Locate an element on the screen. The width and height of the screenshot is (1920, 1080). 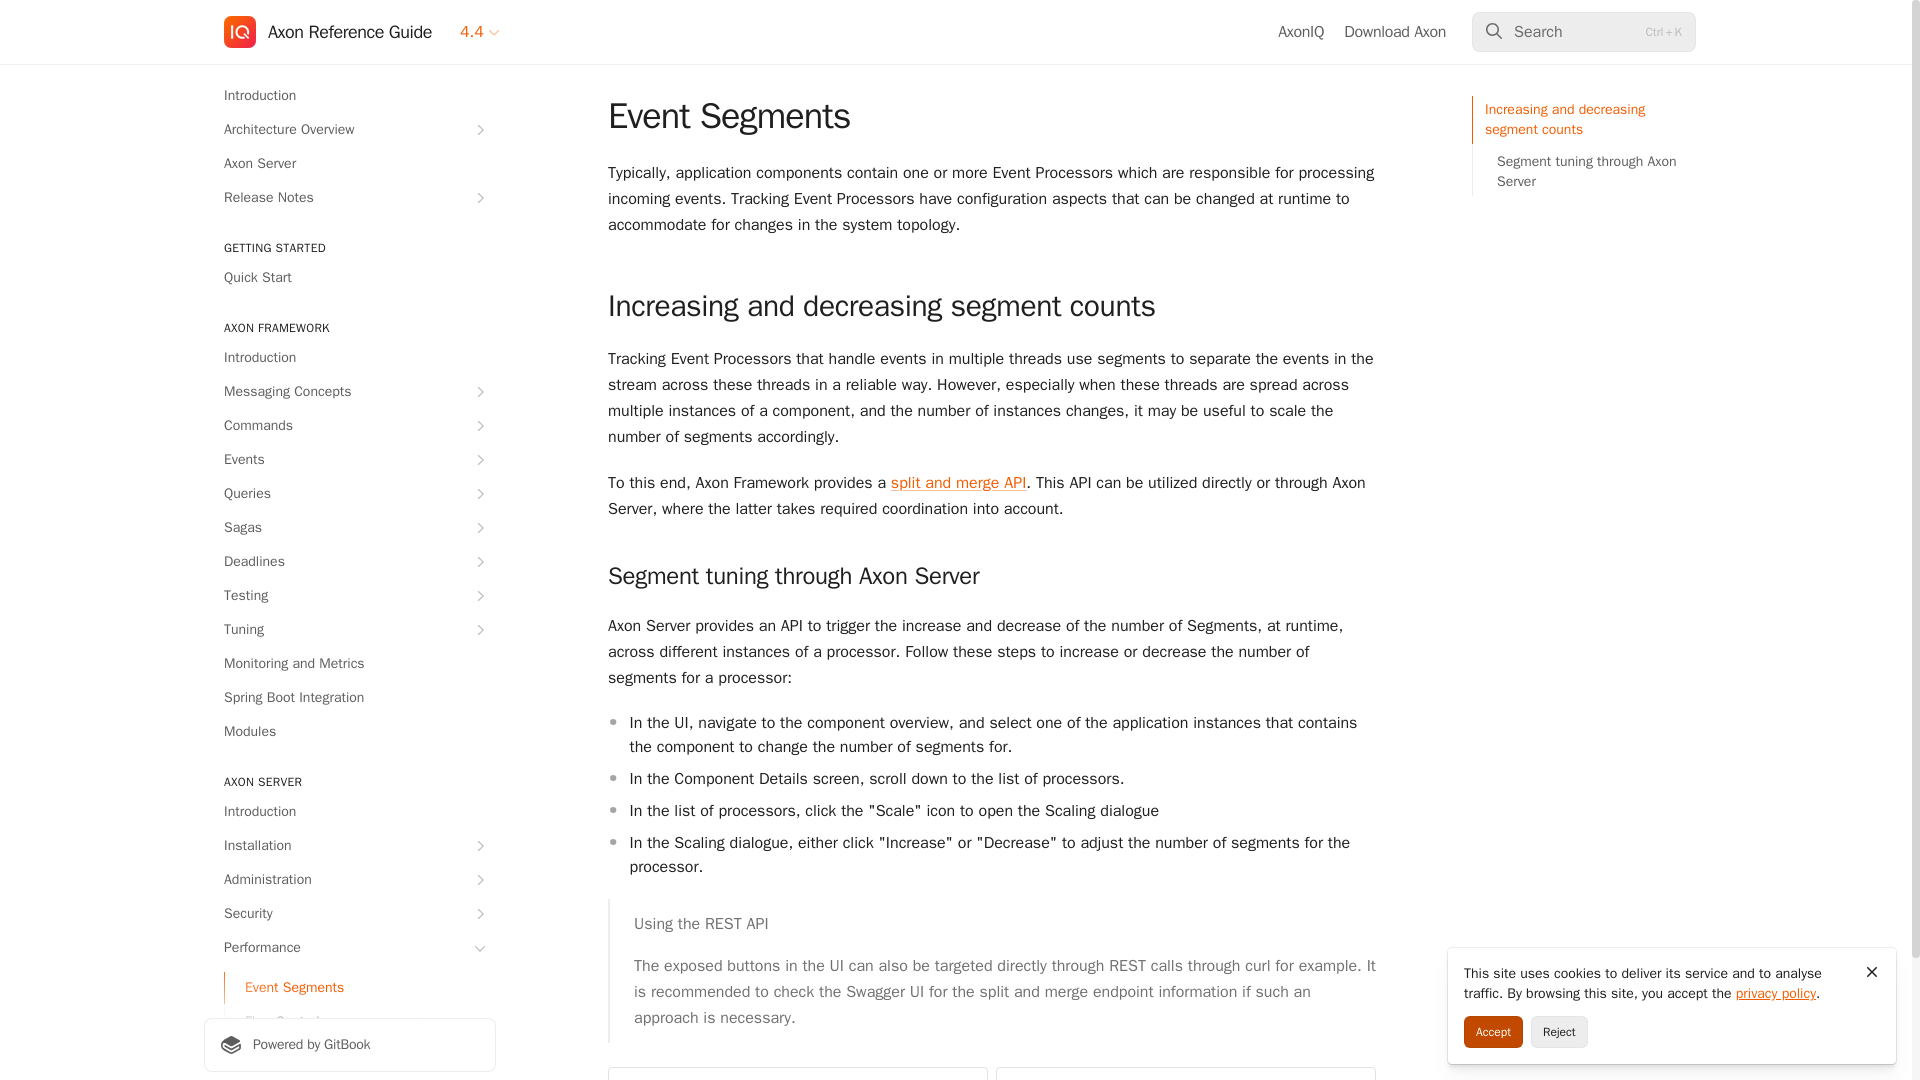
Introduction is located at coordinates (349, 96).